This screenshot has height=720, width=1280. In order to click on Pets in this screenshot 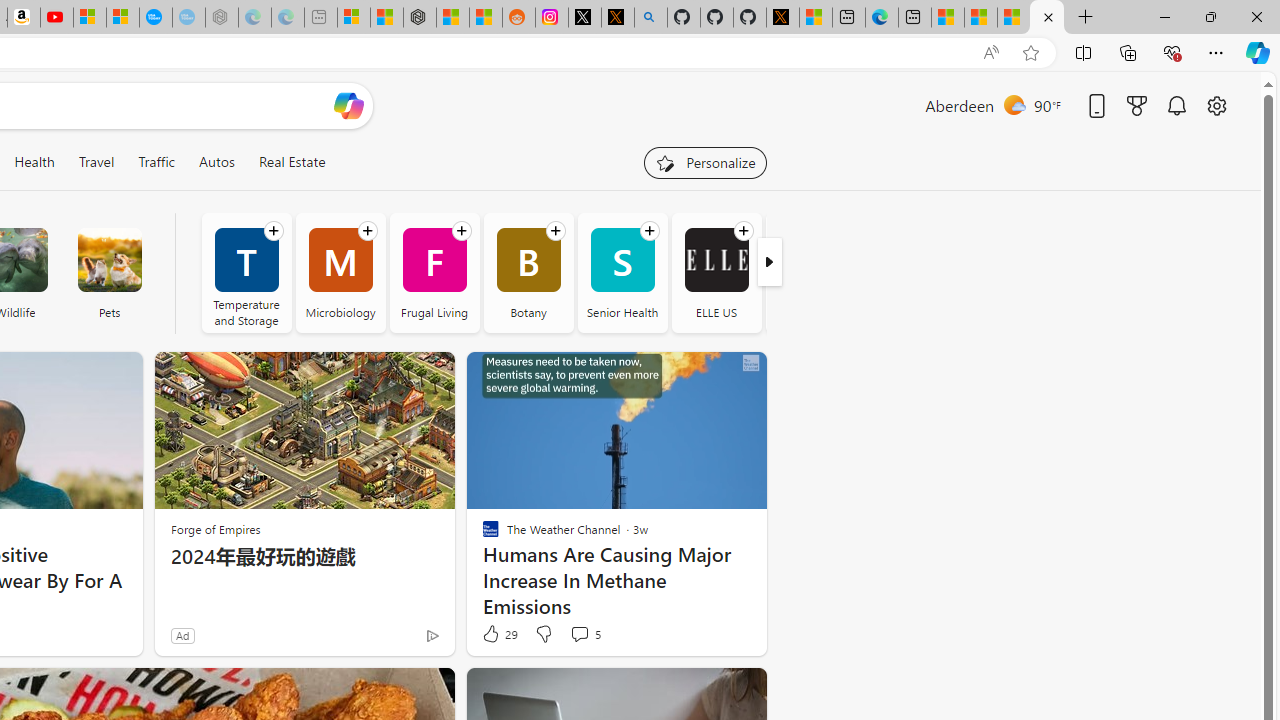, I will do `click(109, 260)`.